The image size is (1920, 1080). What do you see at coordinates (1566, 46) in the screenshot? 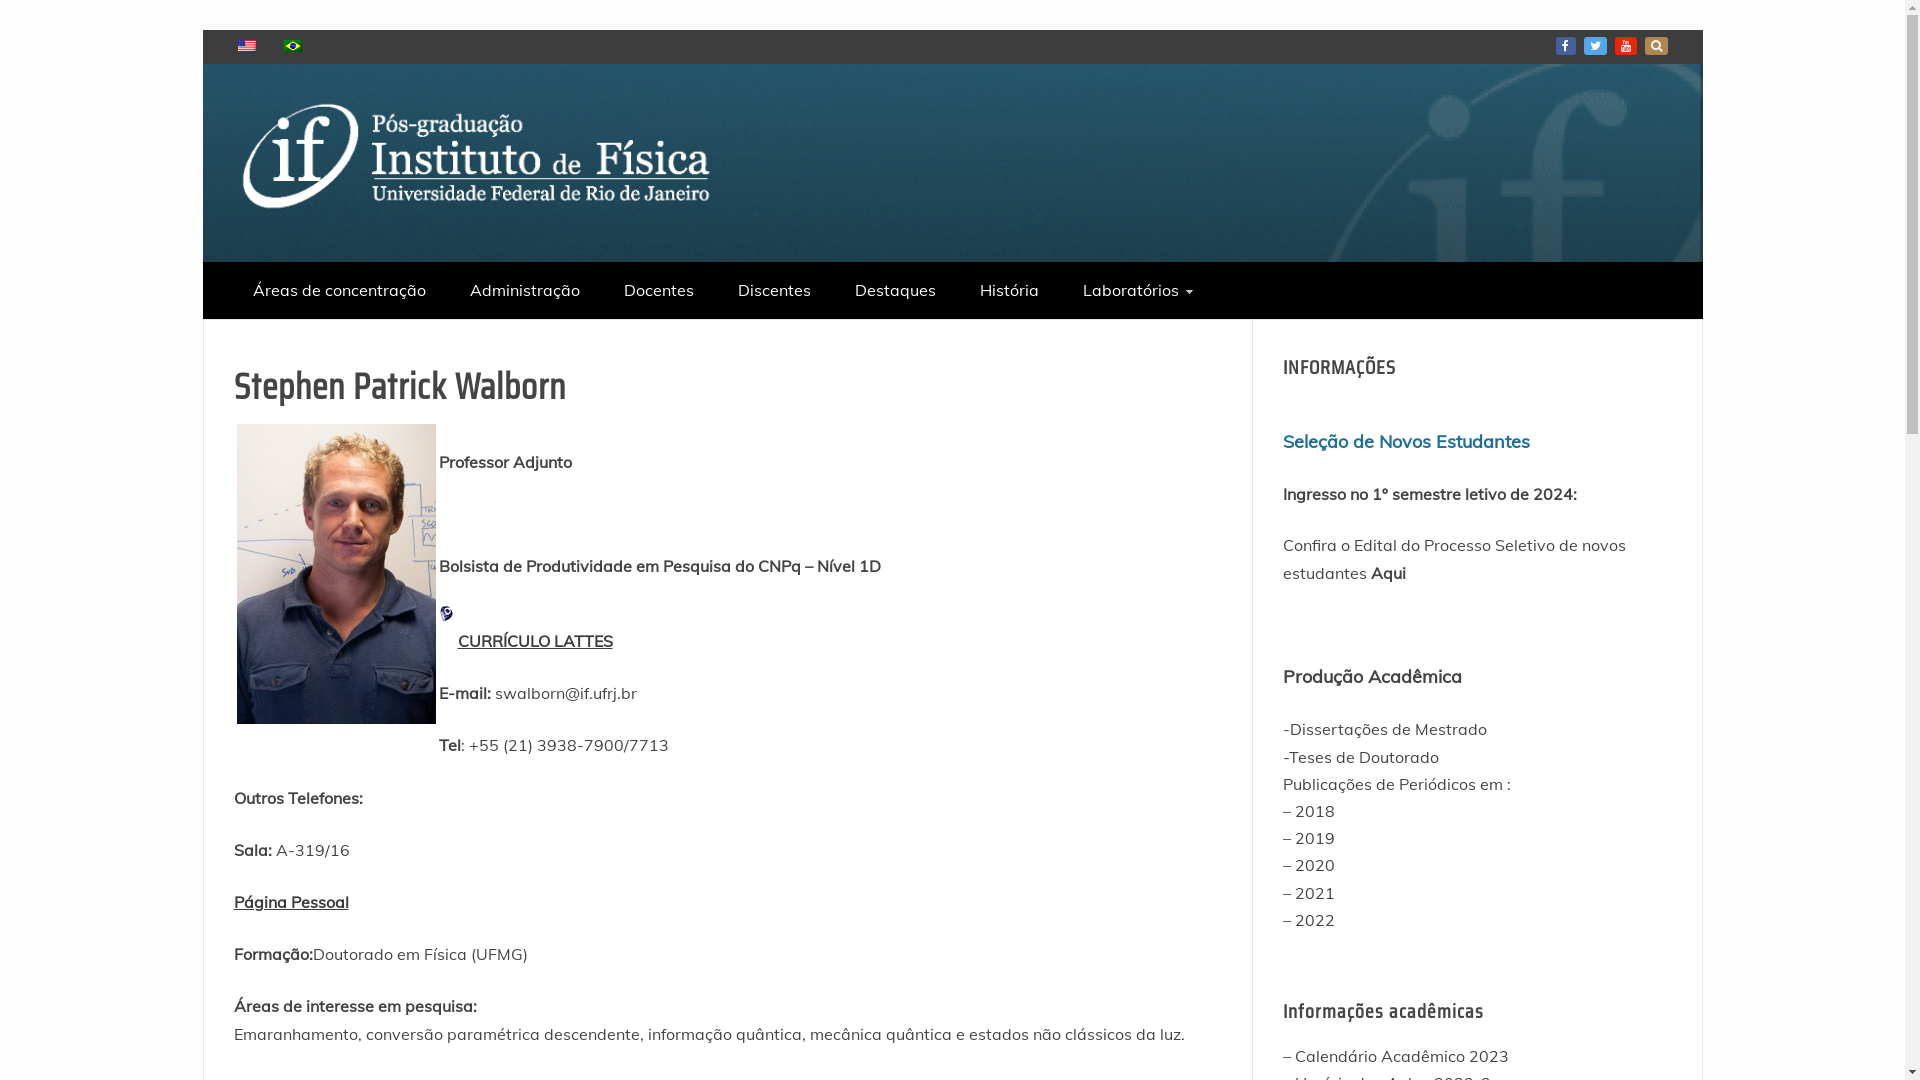
I see `Facebook` at bounding box center [1566, 46].